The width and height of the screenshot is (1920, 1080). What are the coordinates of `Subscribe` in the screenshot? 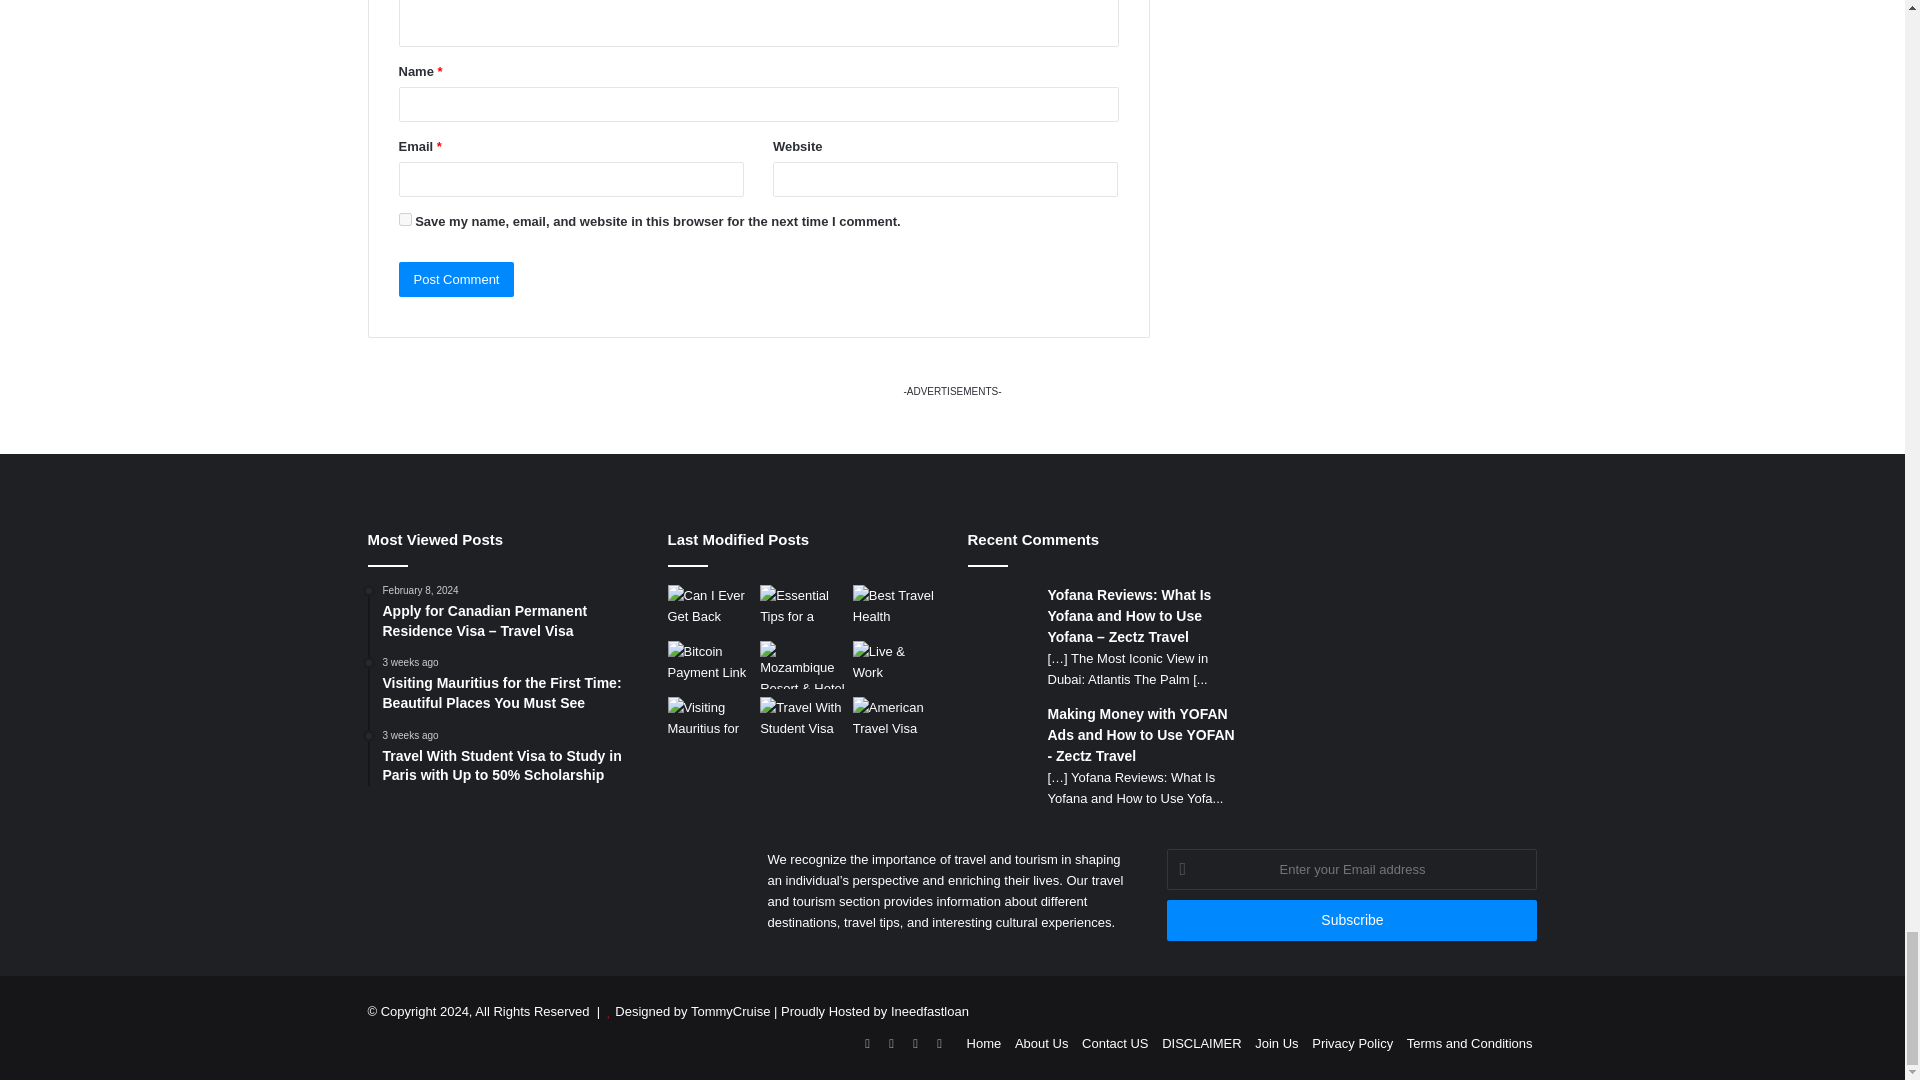 It's located at (1352, 920).